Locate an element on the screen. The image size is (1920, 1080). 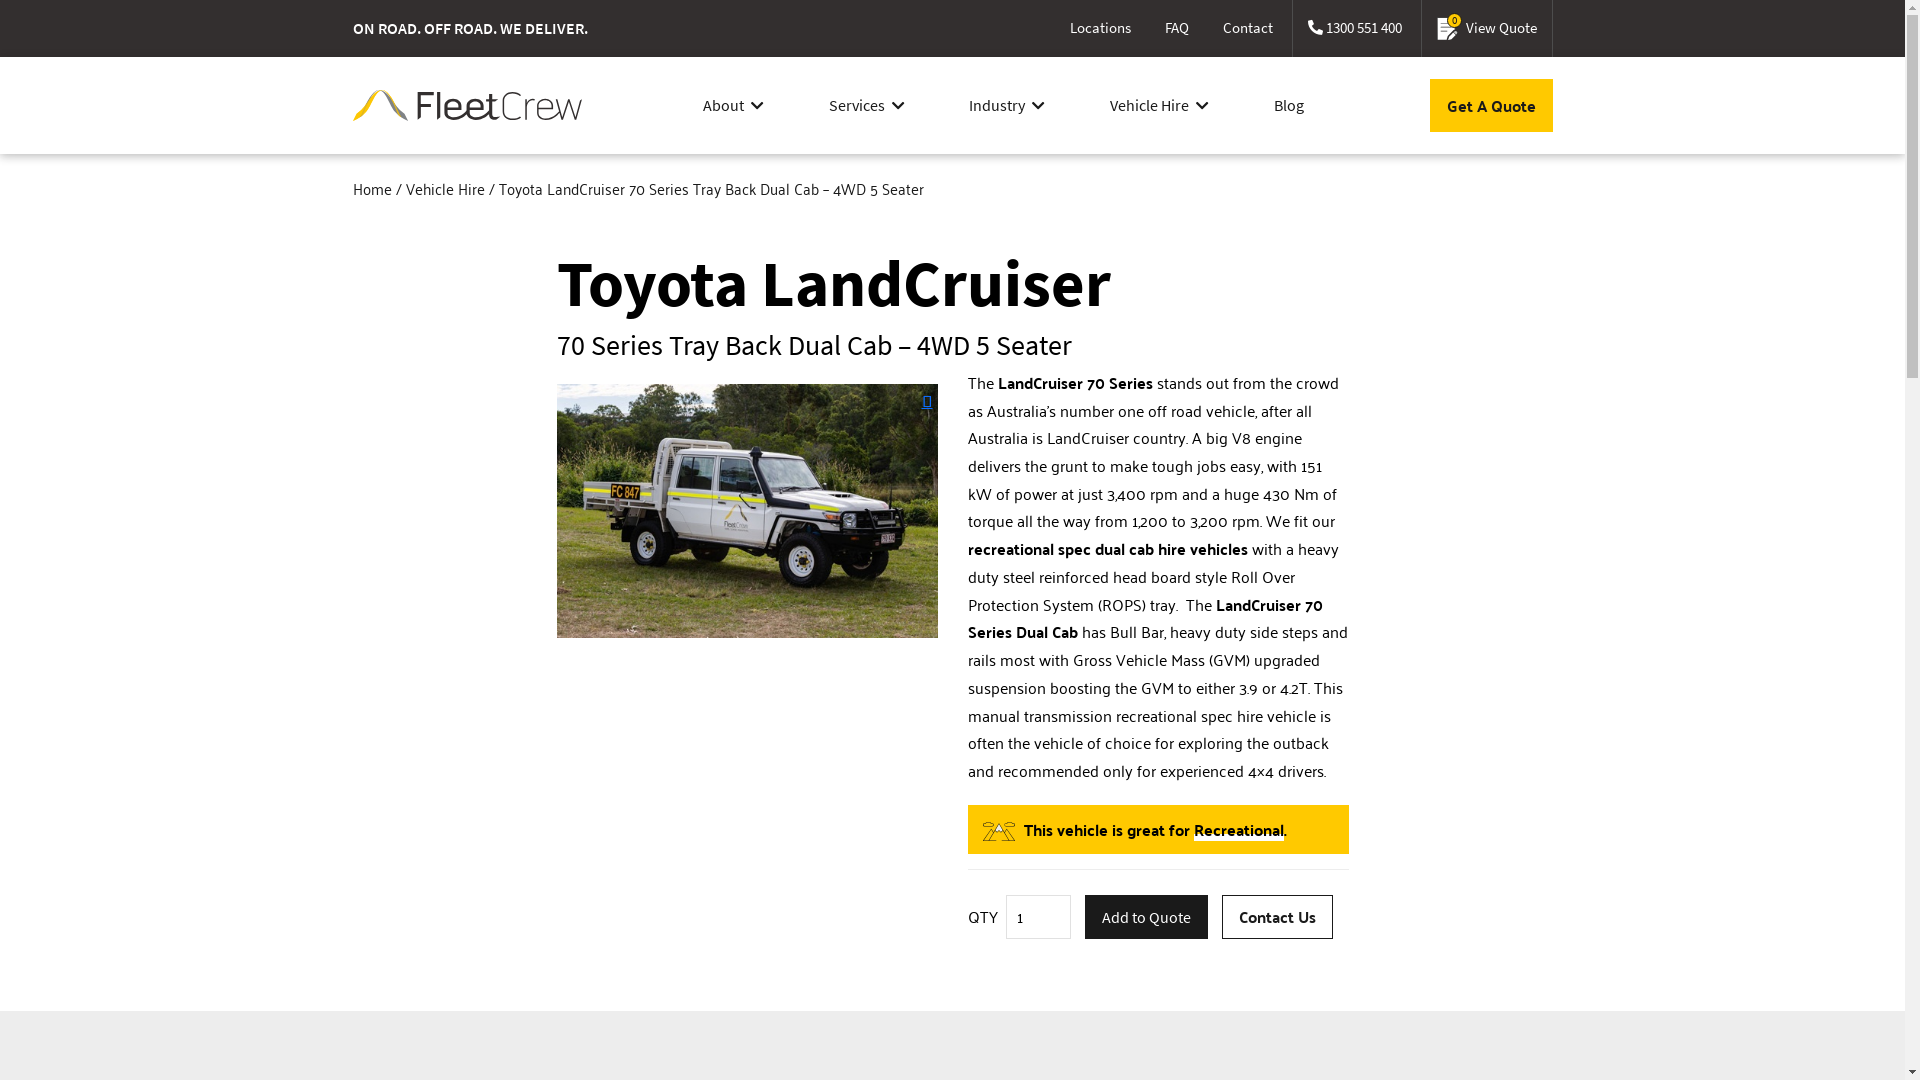
About is located at coordinates (734, 105).